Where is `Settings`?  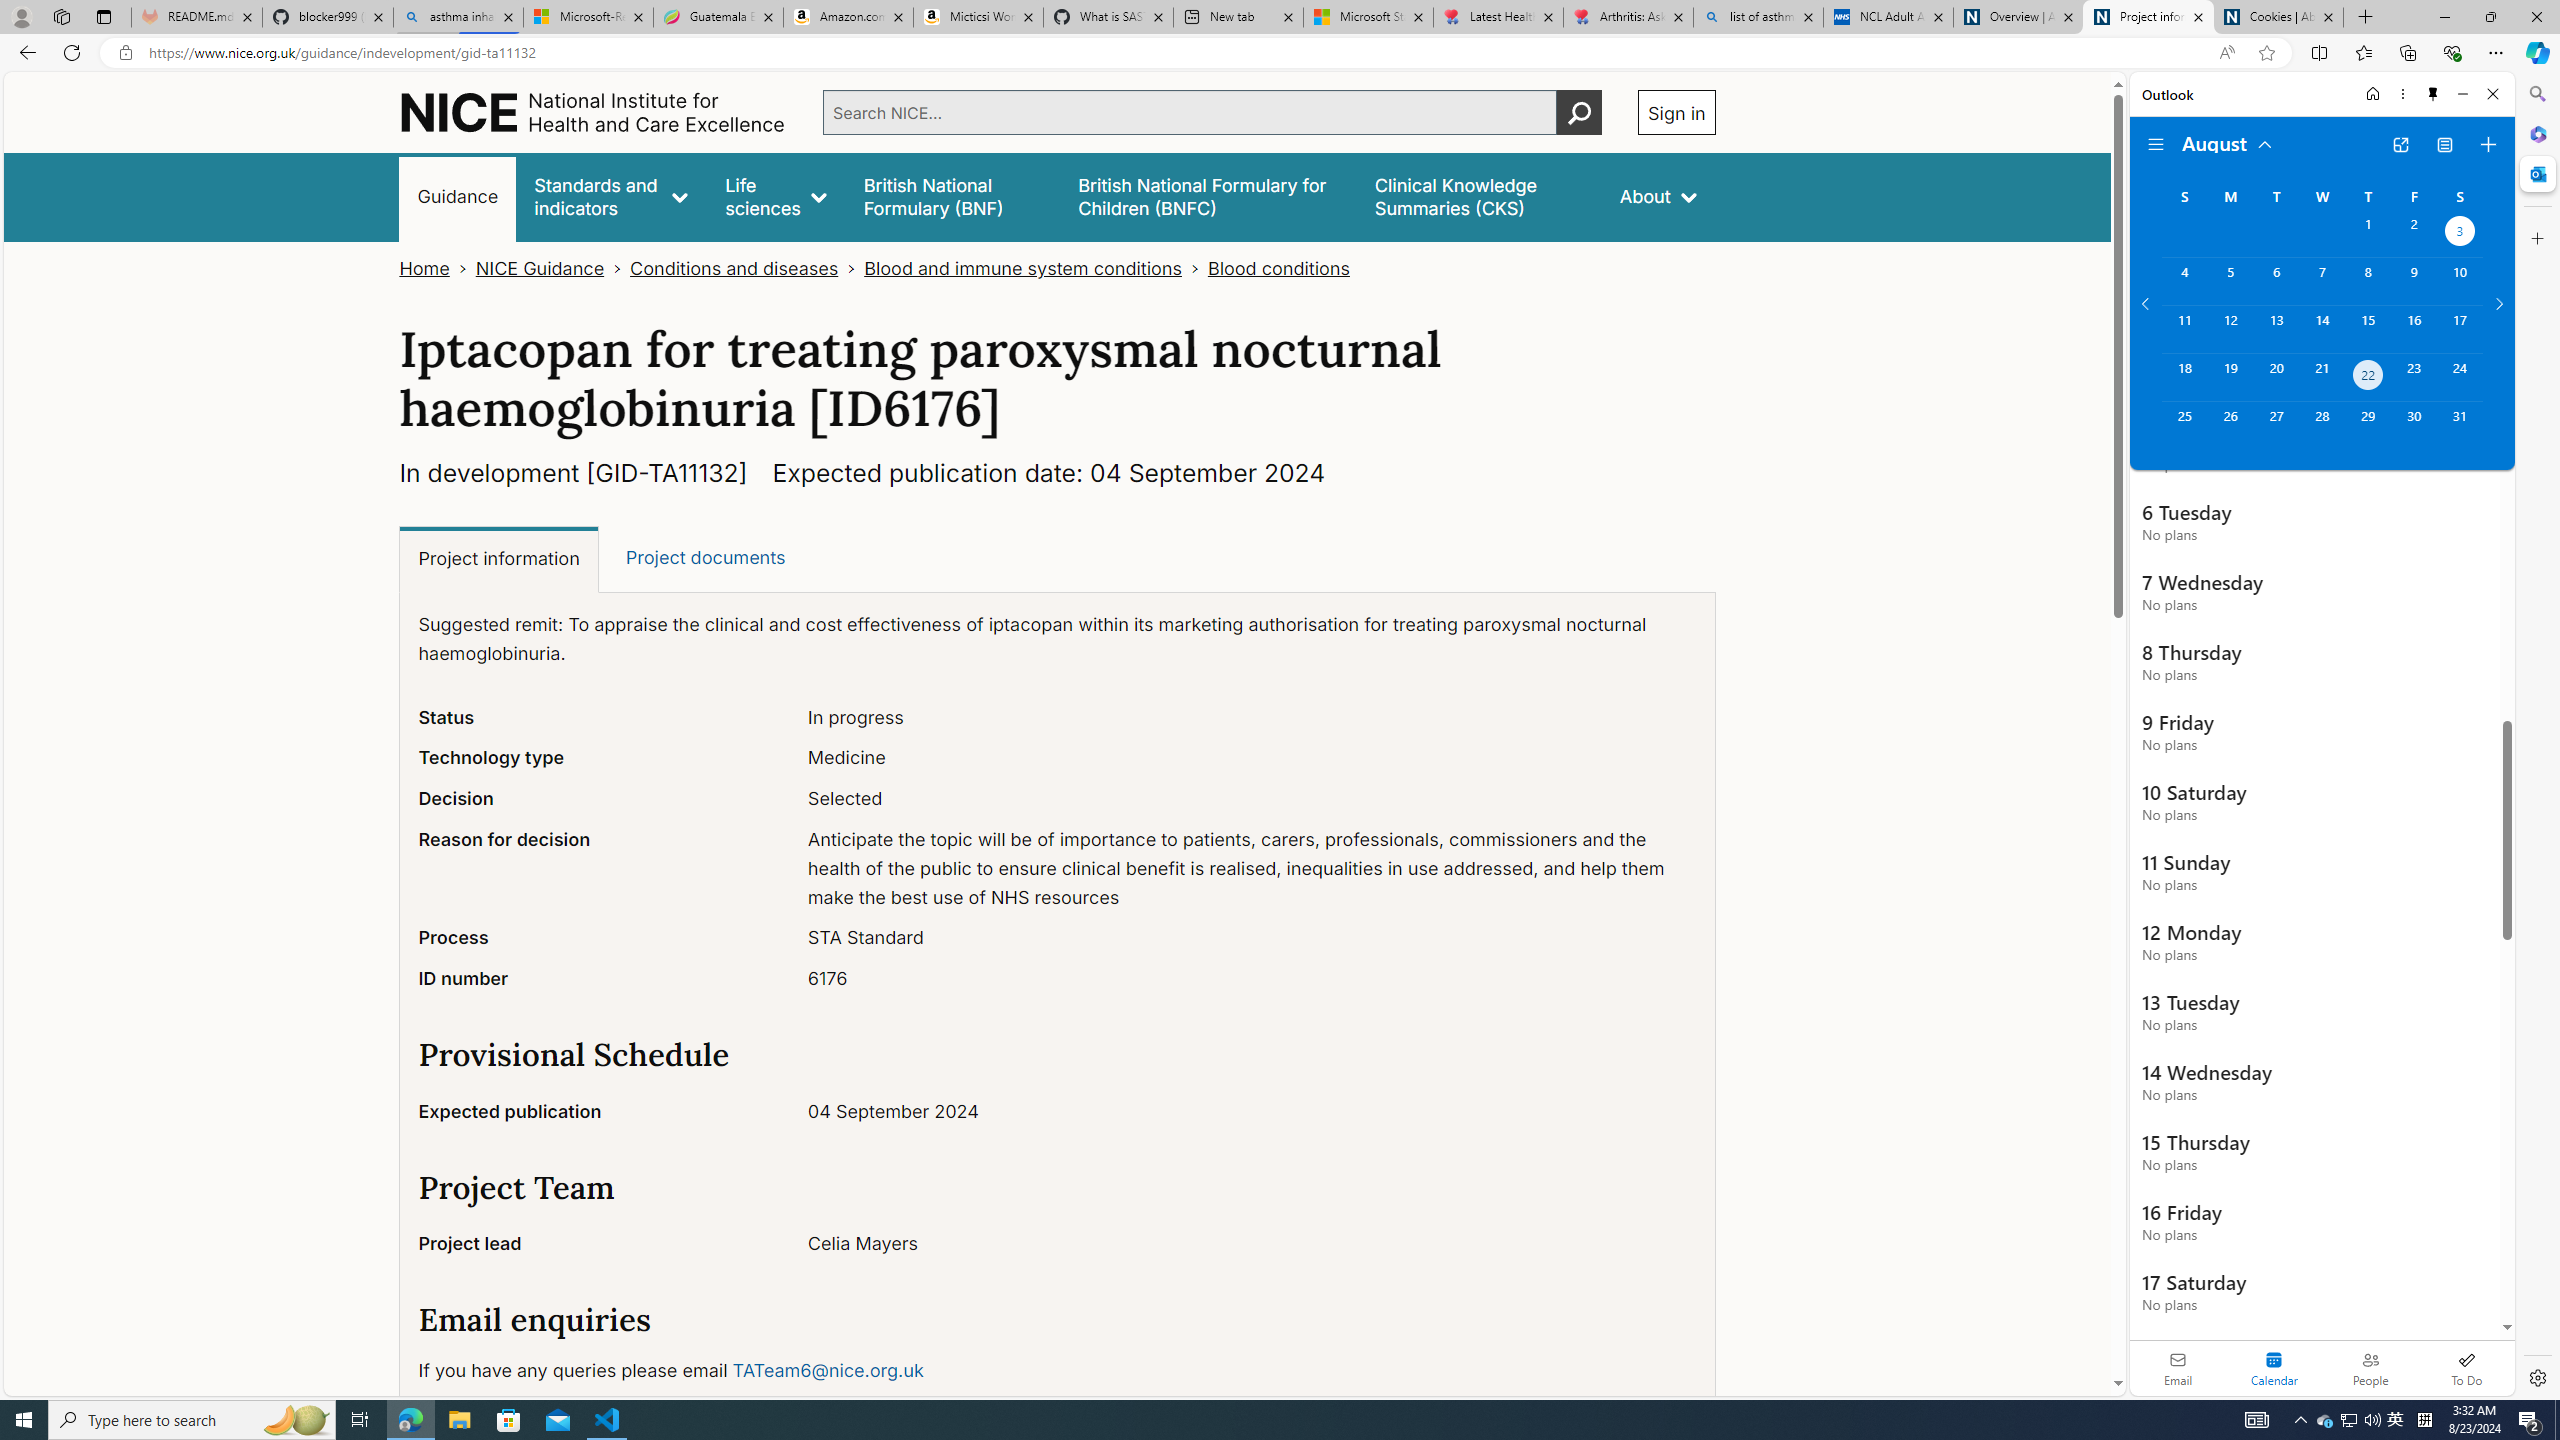
Settings is located at coordinates (2536, 1377).